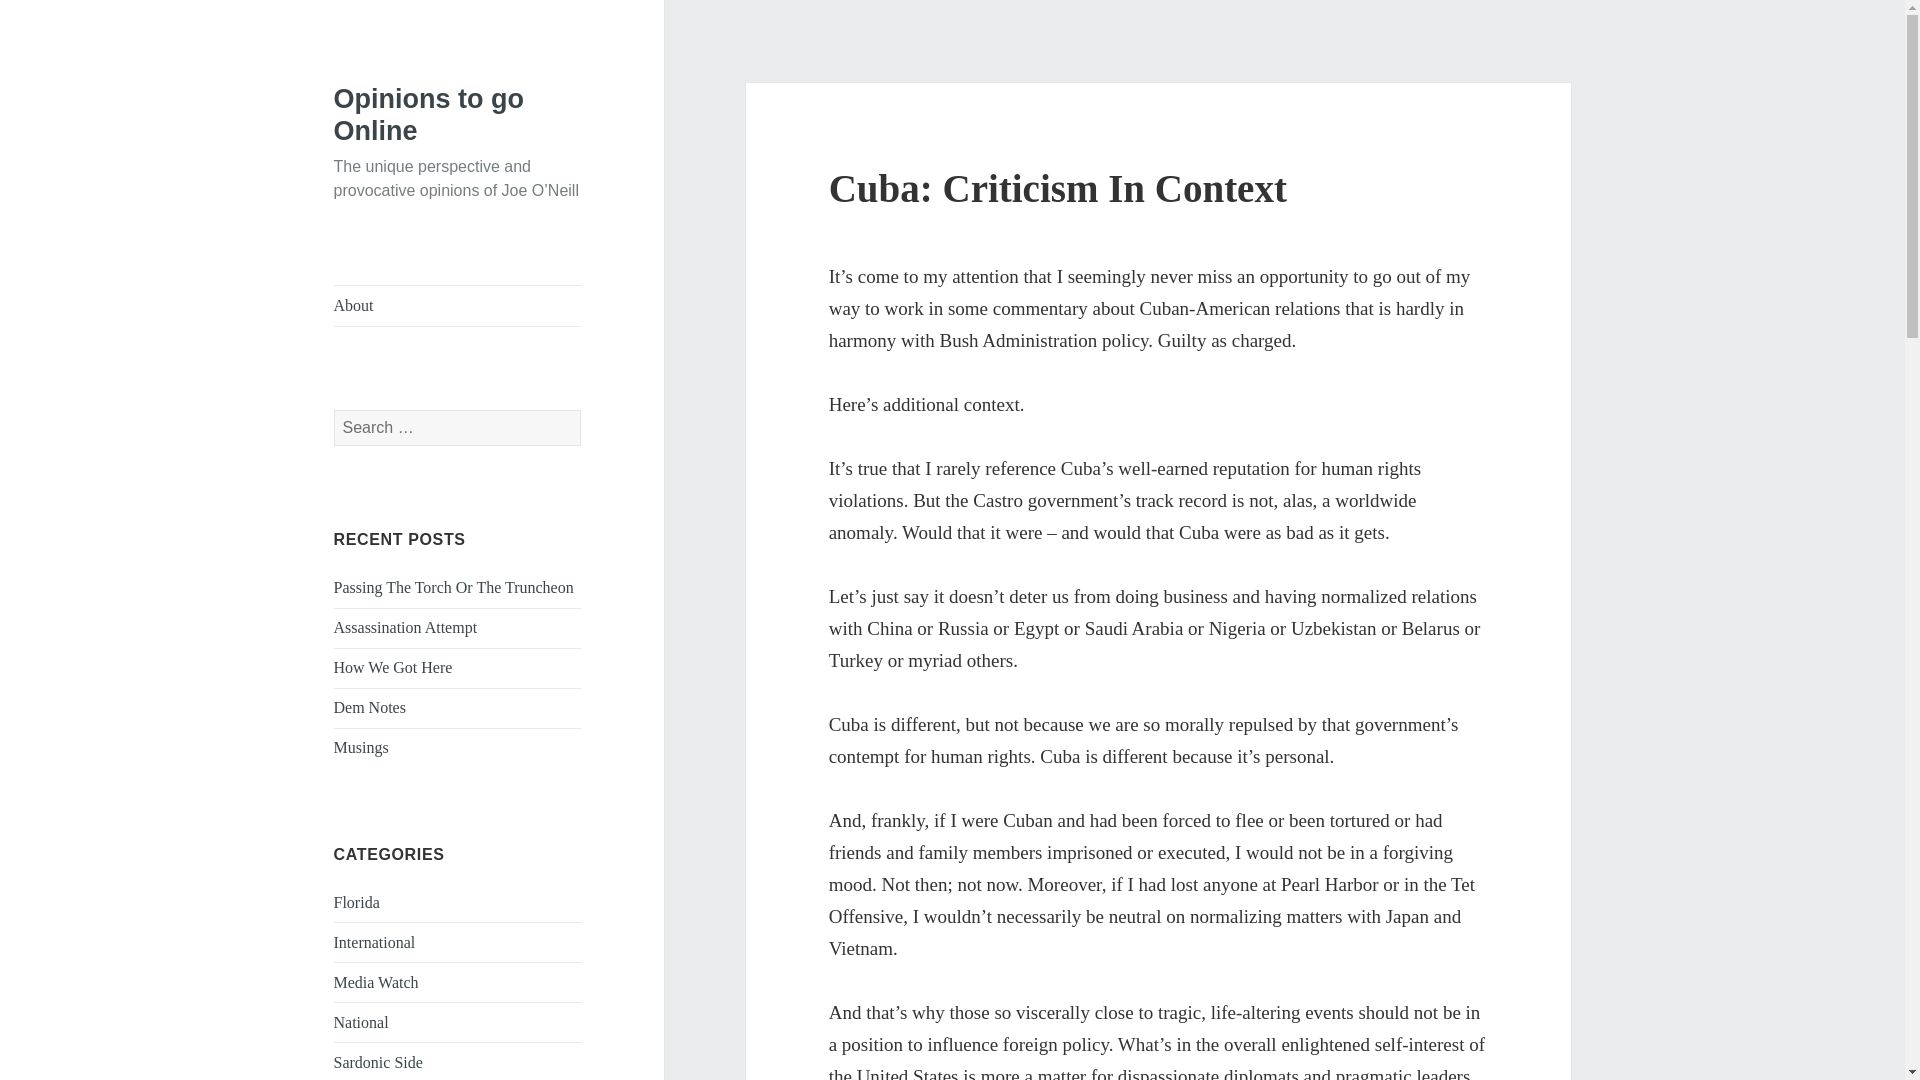 Image resolution: width=1920 pixels, height=1080 pixels. I want to click on Musings, so click(362, 747).